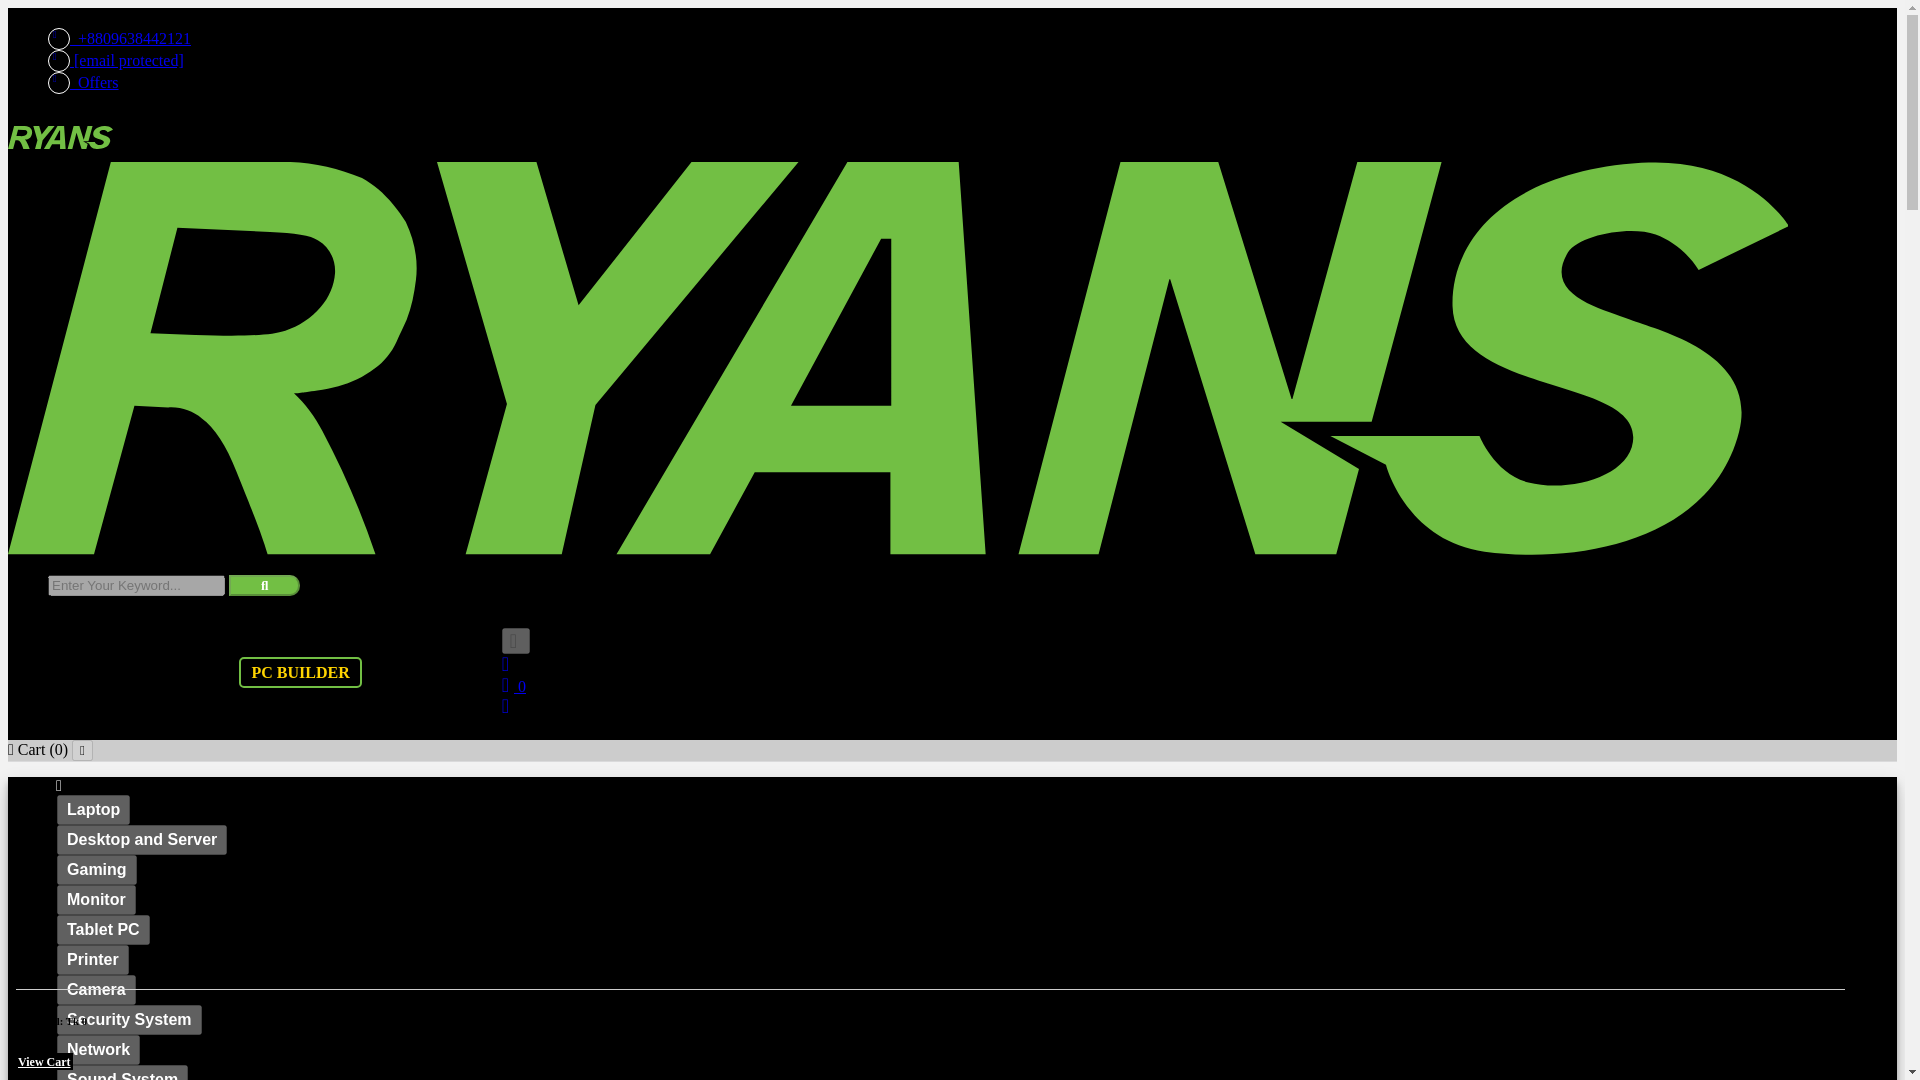  Describe the element at coordinates (514, 686) in the screenshot. I see `0` at that location.